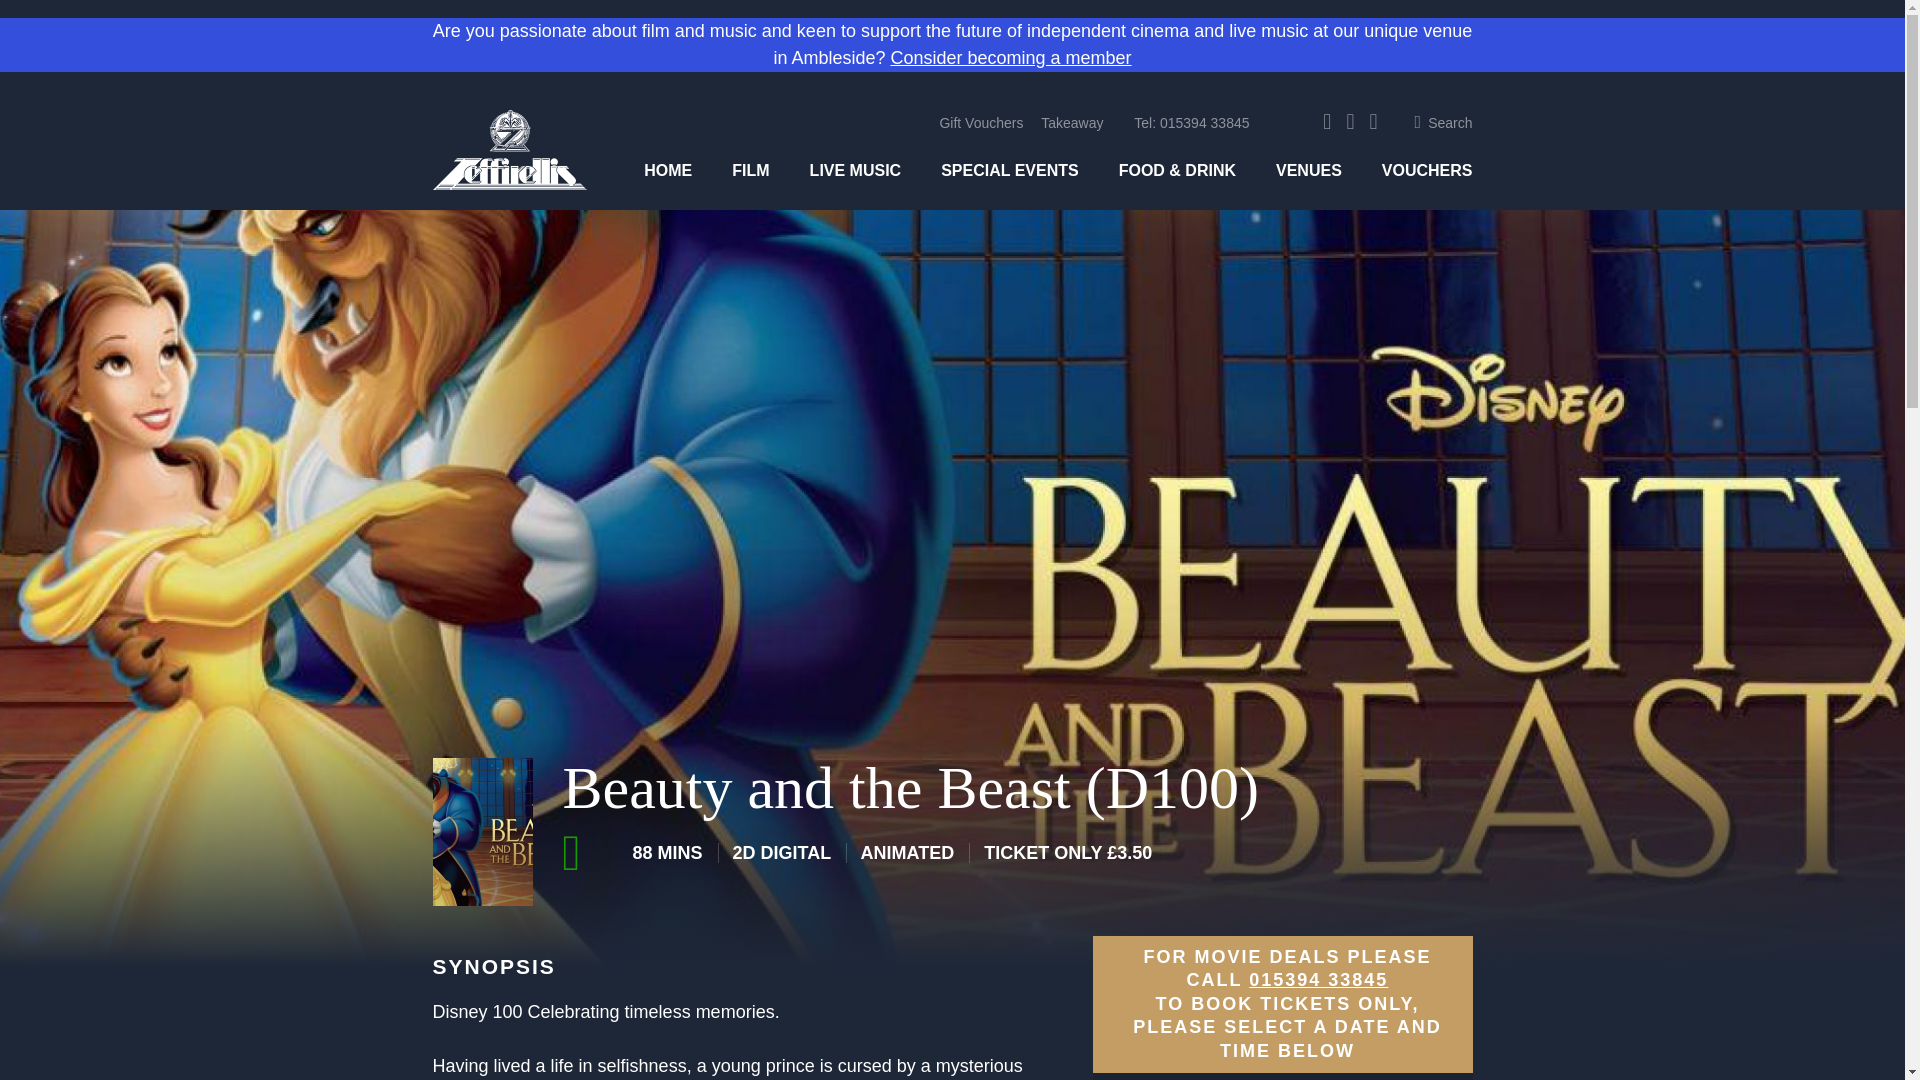  Describe the element at coordinates (1010, 58) in the screenshot. I see `Consider becoming a member` at that location.